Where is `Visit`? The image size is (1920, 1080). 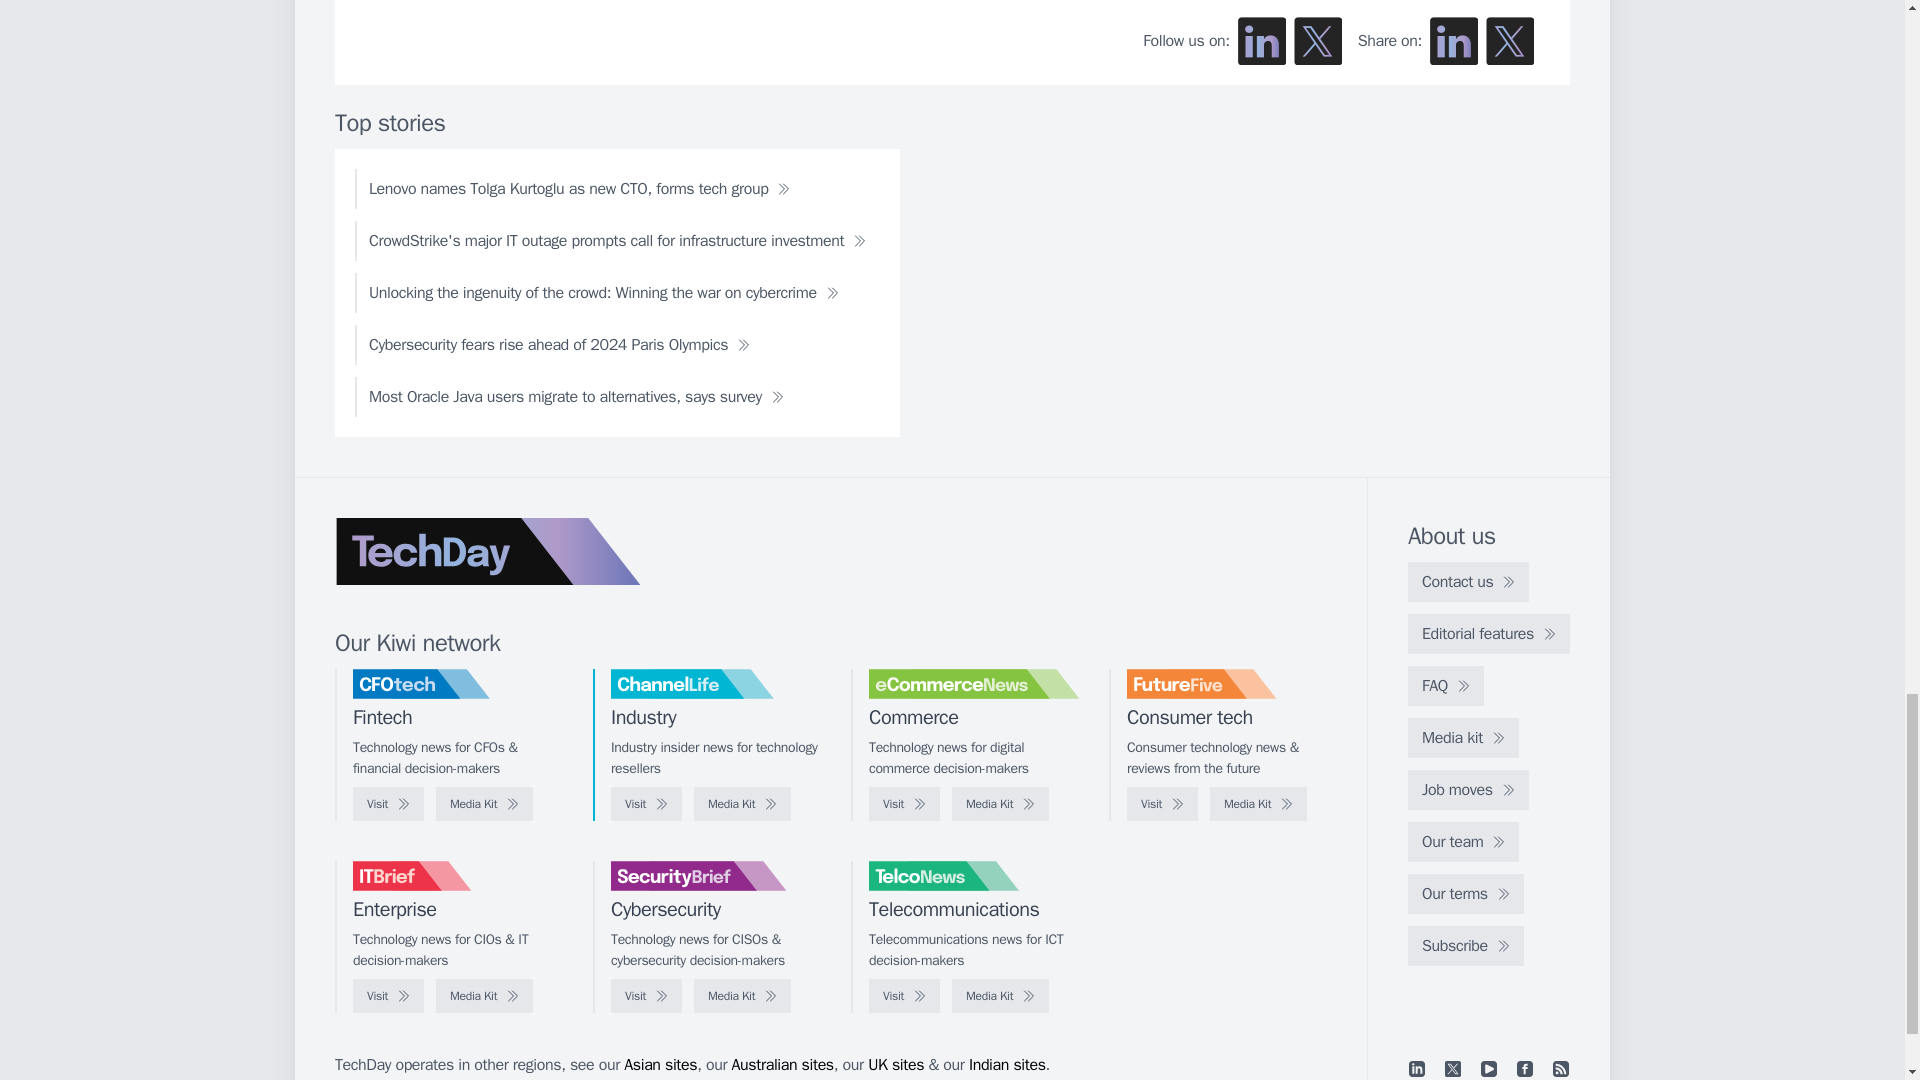
Visit is located at coordinates (646, 804).